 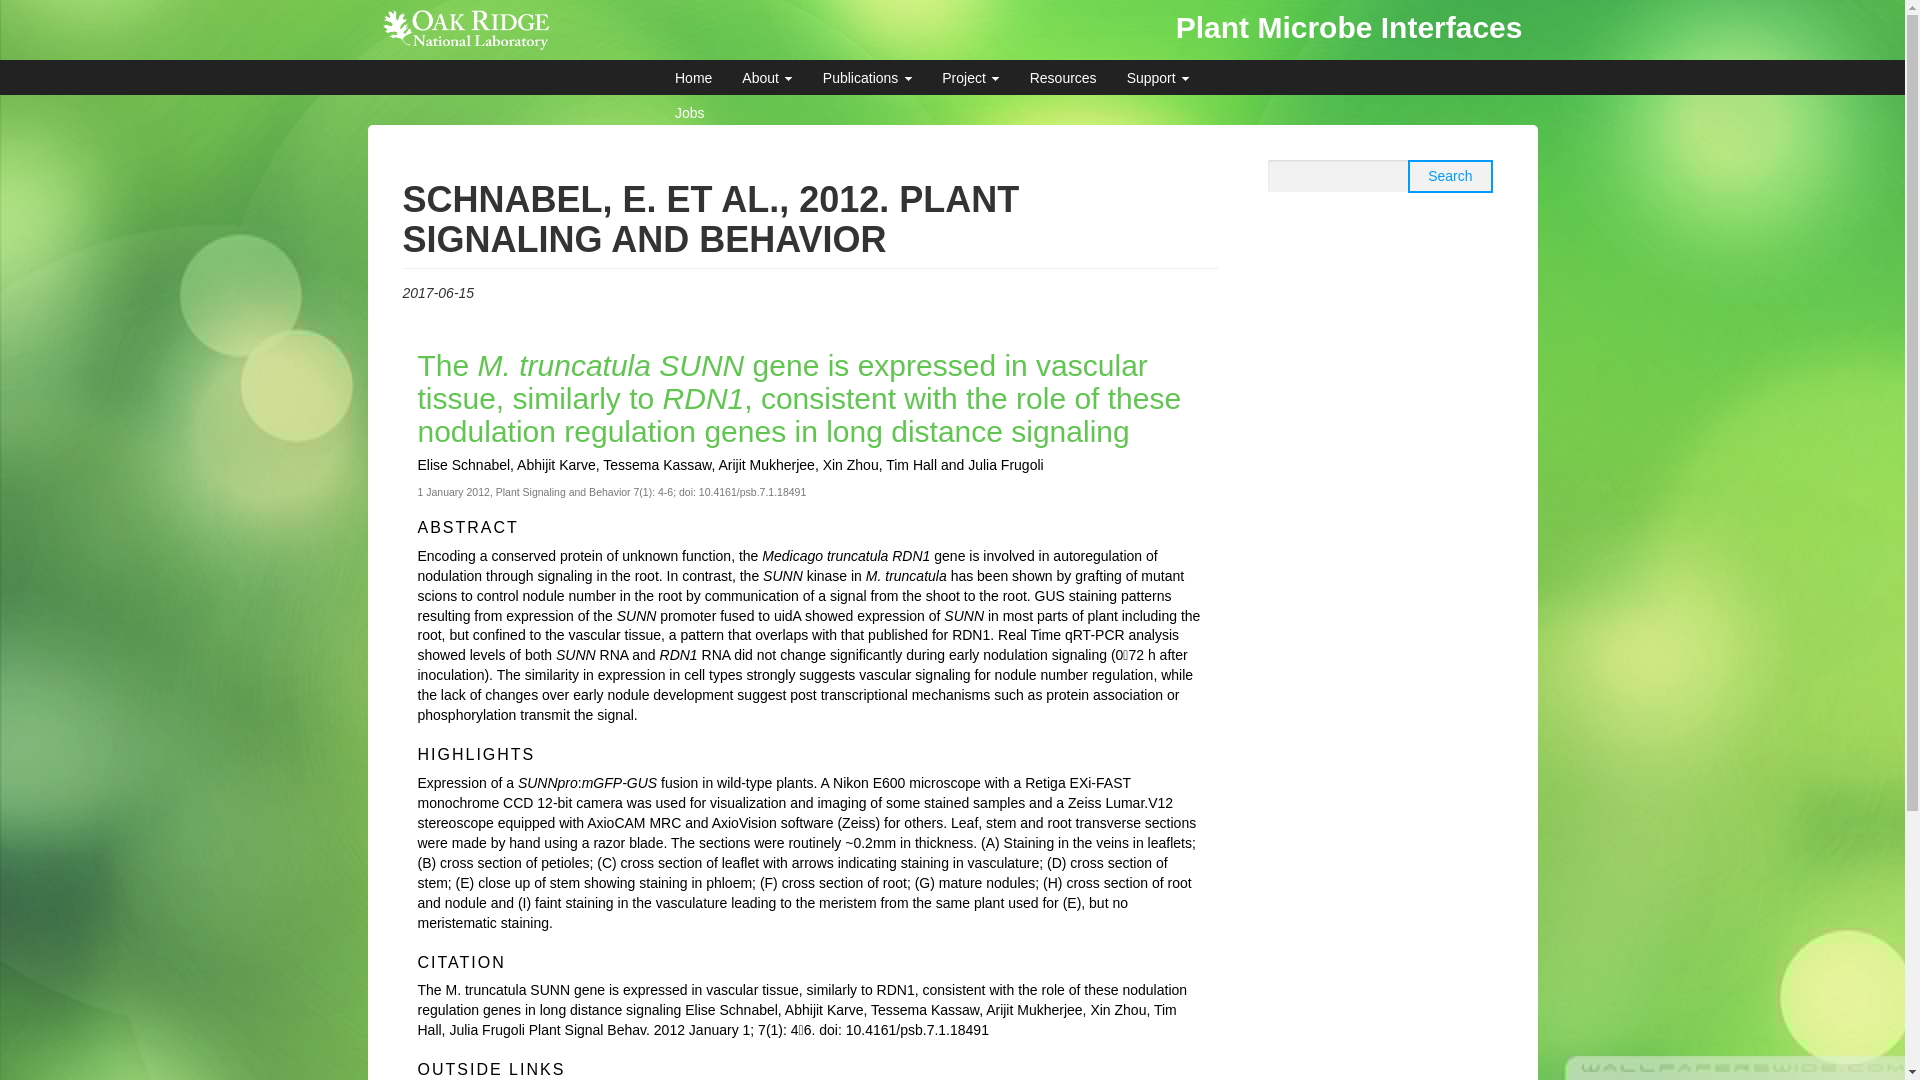 What do you see at coordinates (970, 78) in the screenshot?
I see `Project` at bounding box center [970, 78].